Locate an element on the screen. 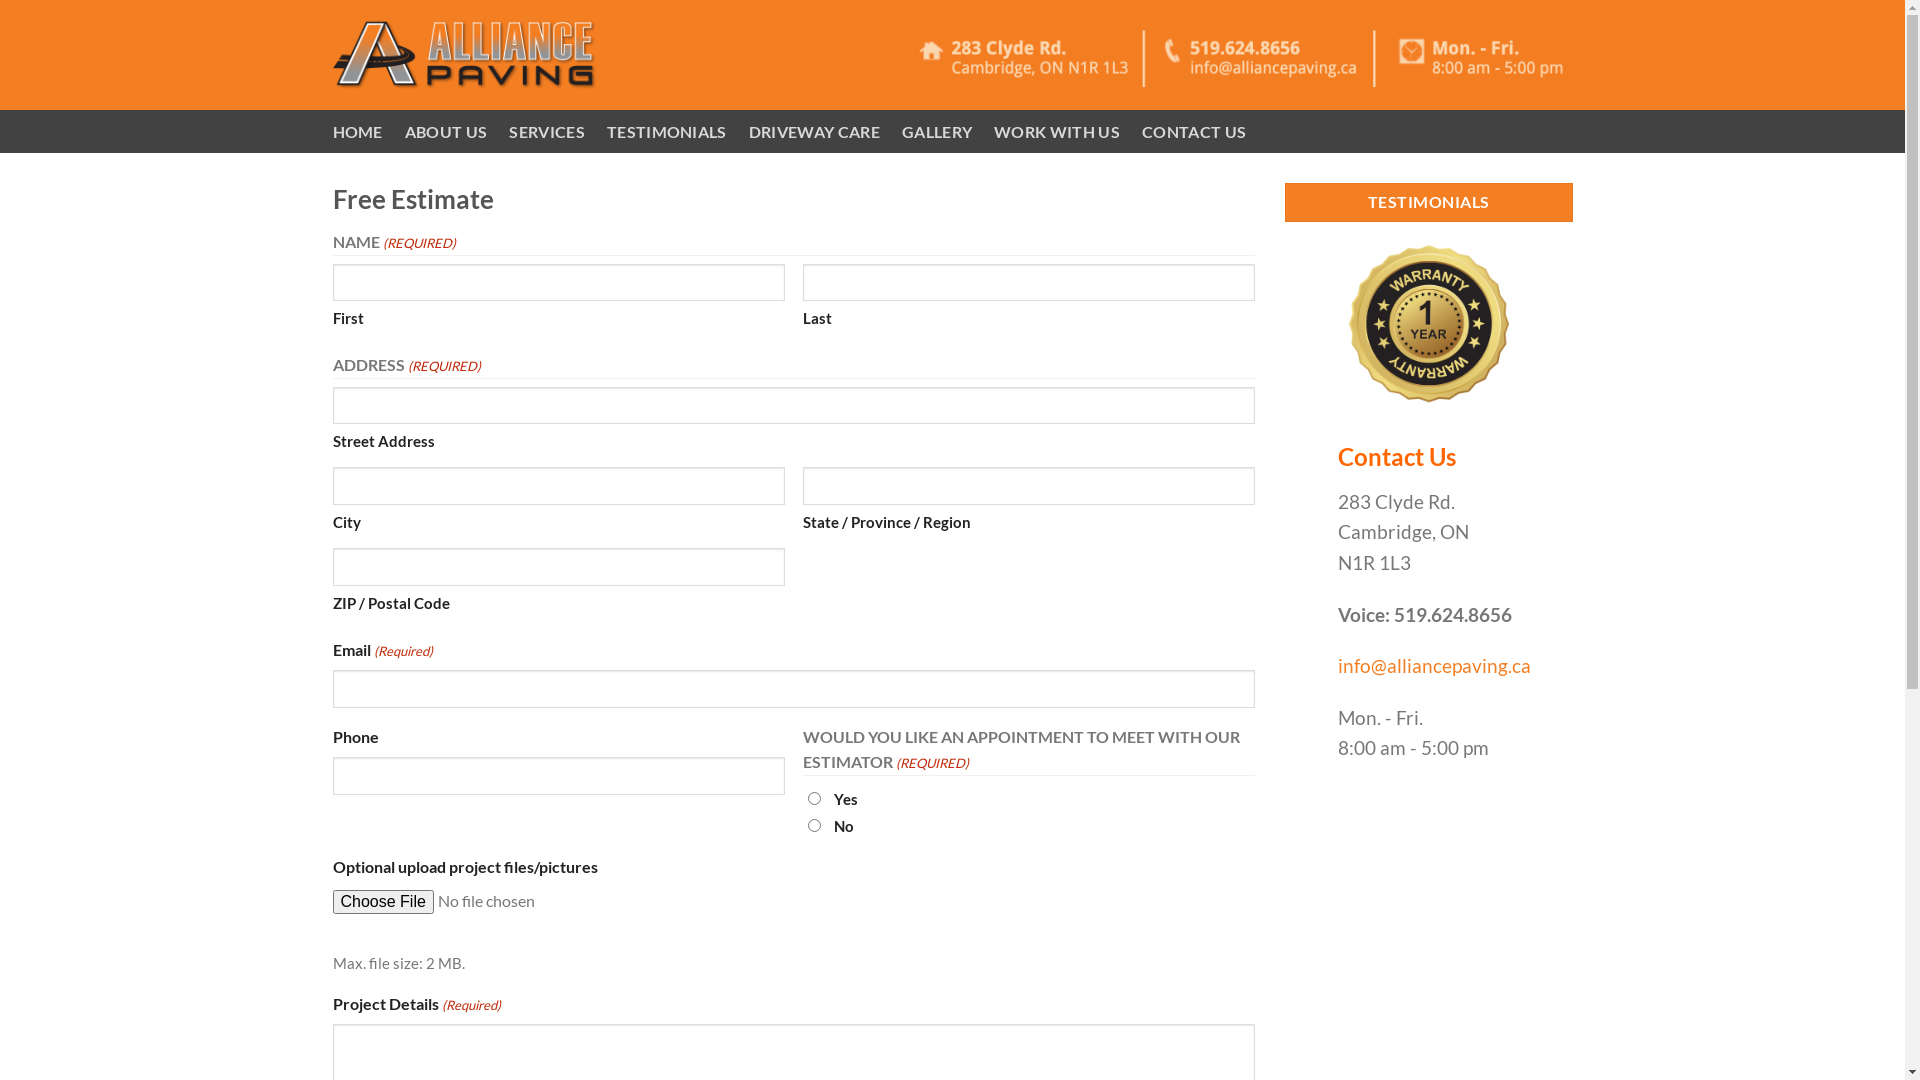  HOME is located at coordinates (357, 132).